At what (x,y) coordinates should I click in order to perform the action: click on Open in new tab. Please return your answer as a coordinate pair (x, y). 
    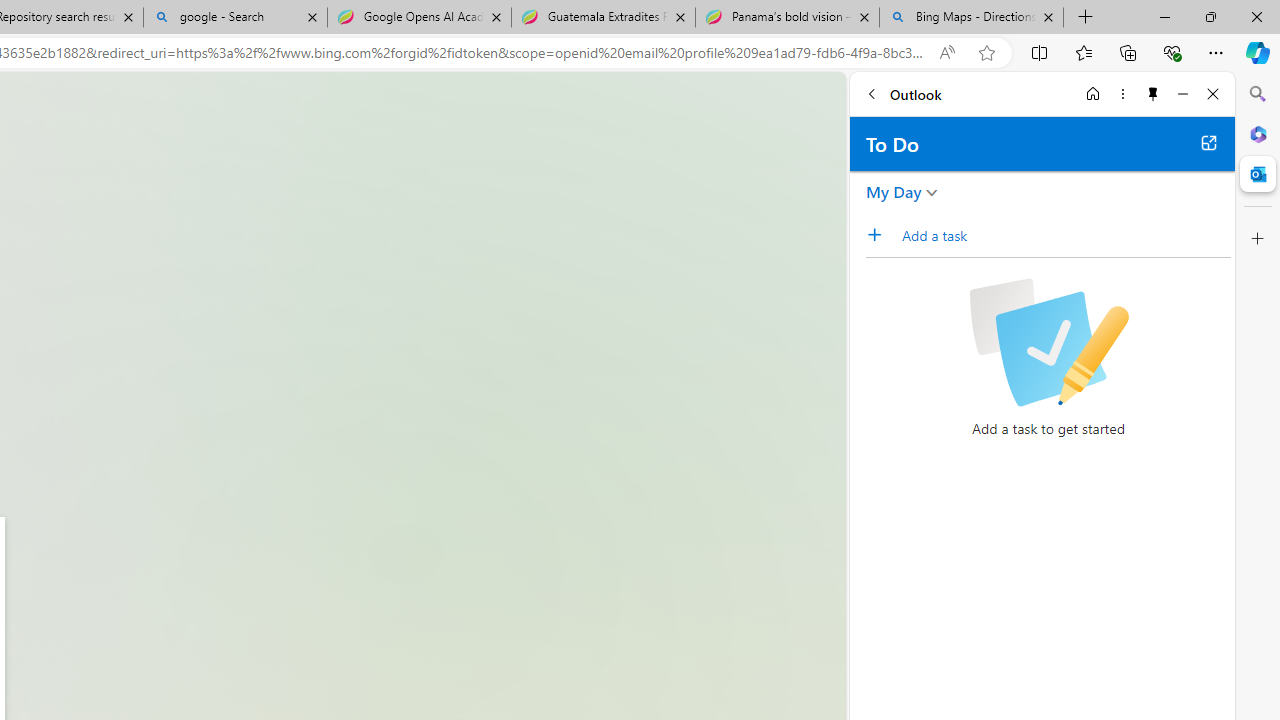
    Looking at the image, I should click on (1208, 142).